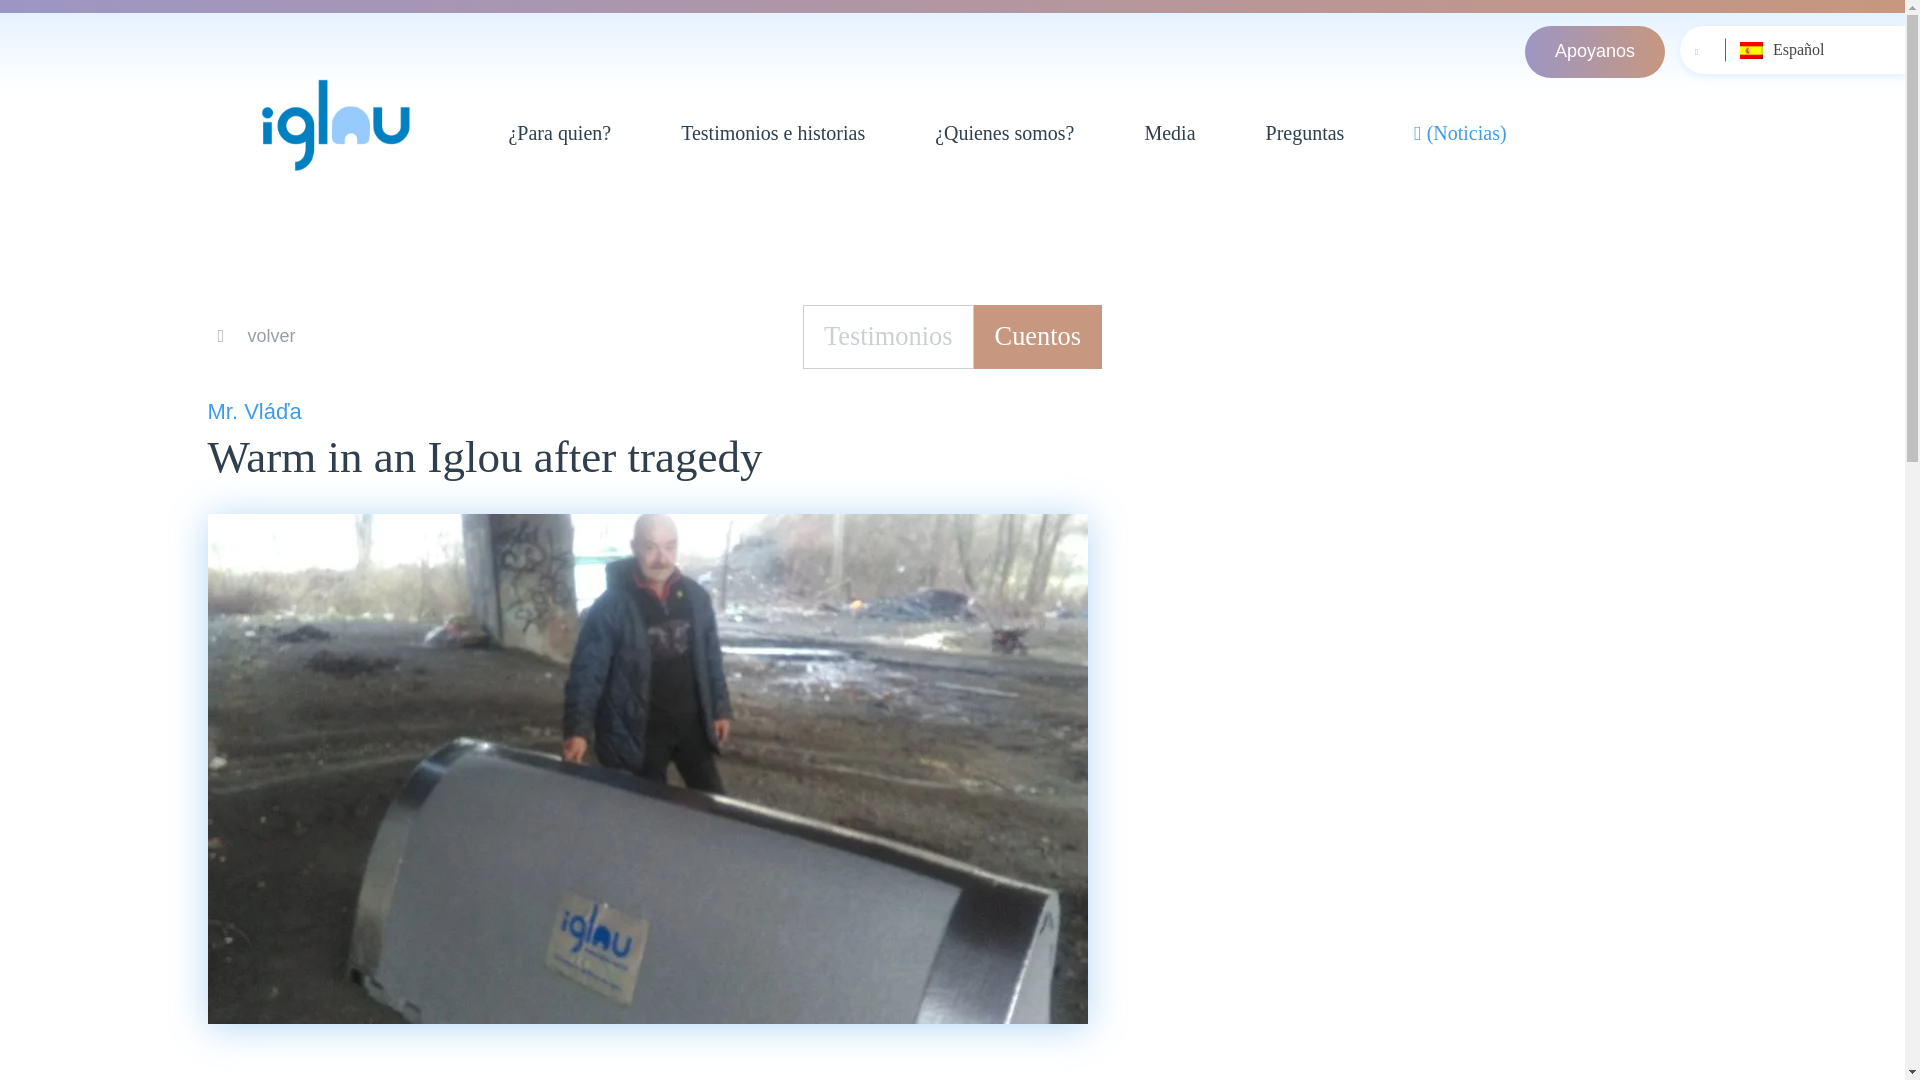  I want to click on volver, so click(256, 336).